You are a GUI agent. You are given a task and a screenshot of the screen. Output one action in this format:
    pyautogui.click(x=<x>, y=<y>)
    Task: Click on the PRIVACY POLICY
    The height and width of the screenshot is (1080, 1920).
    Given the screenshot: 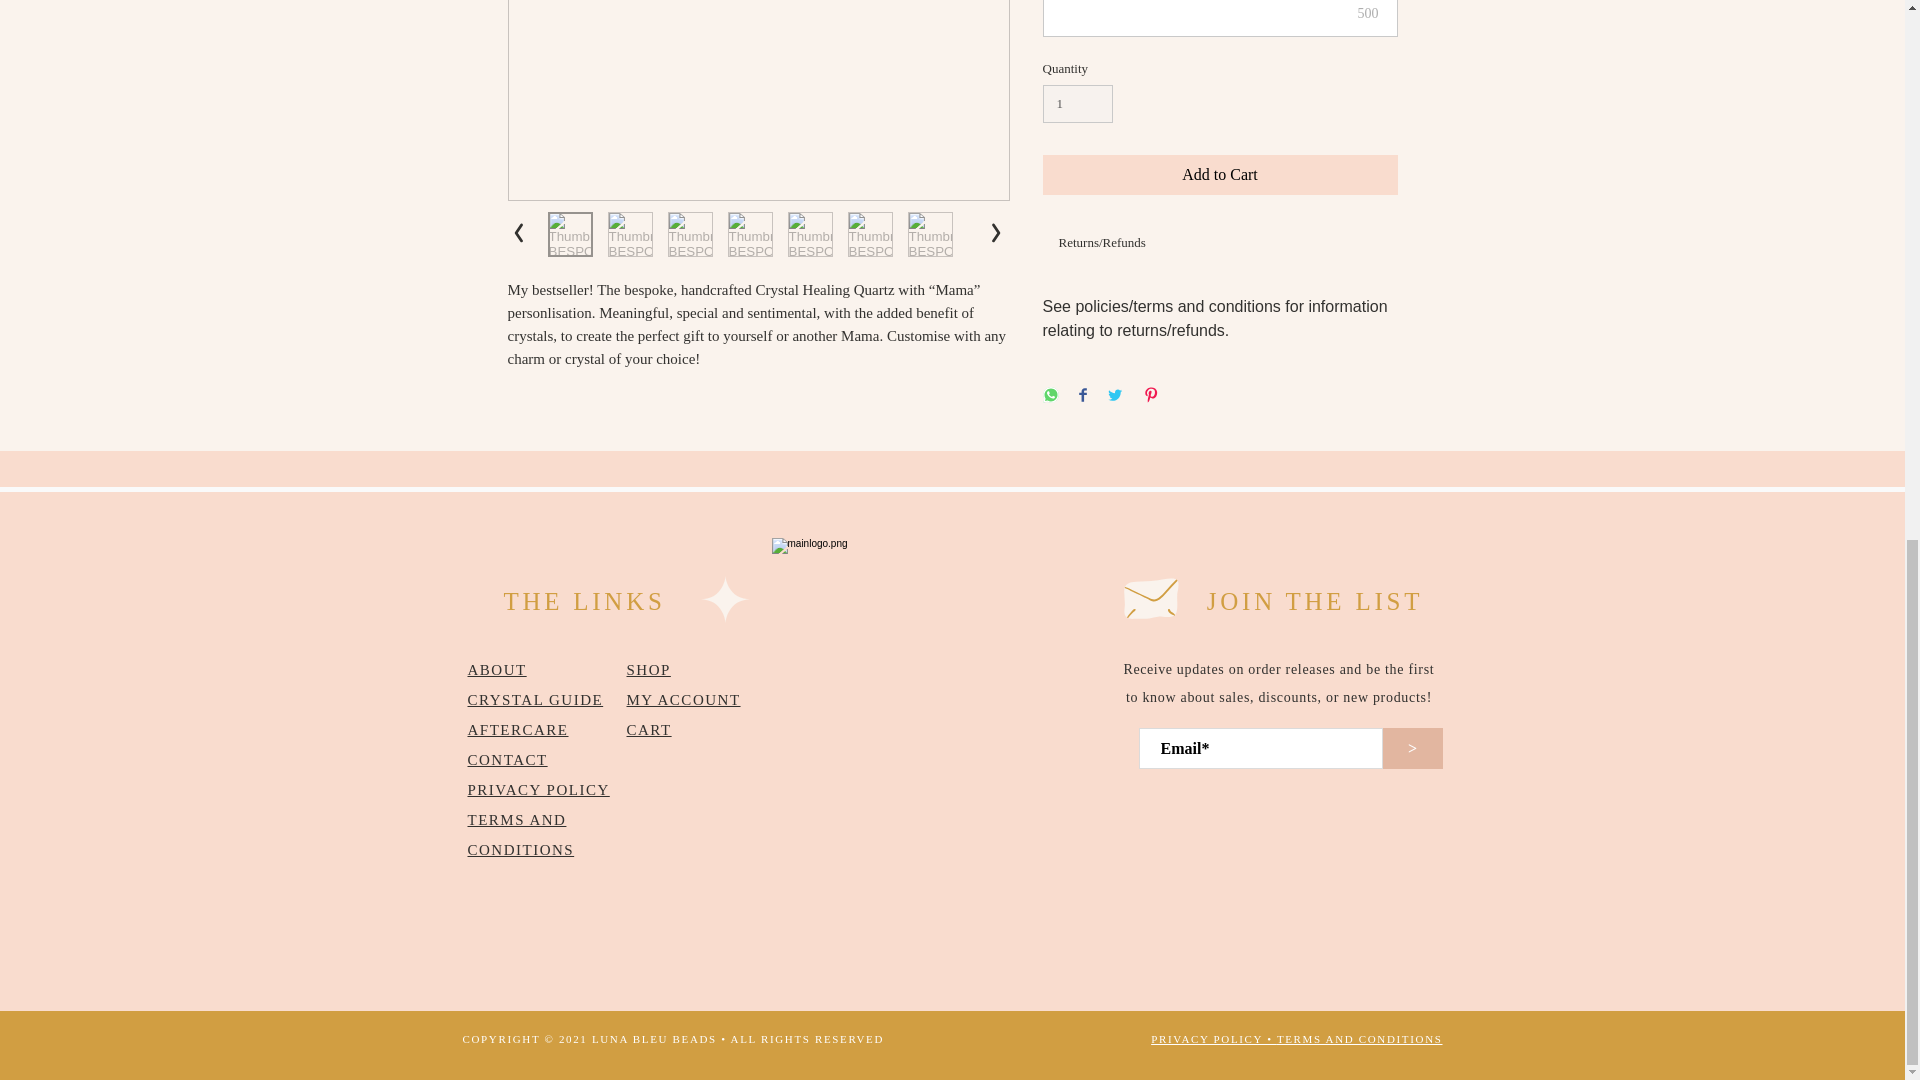 What is the action you would take?
    pyautogui.click(x=539, y=790)
    